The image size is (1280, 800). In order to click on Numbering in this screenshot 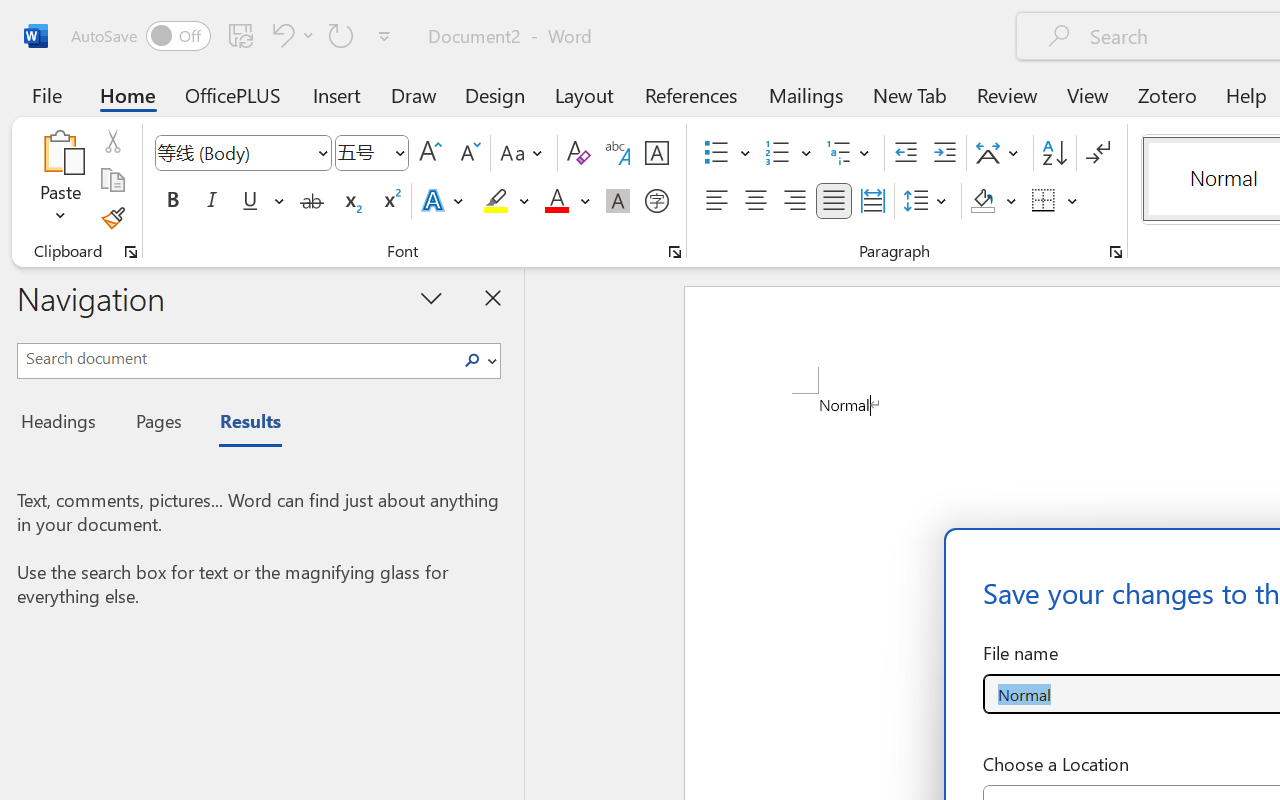, I will do `click(788, 153)`.